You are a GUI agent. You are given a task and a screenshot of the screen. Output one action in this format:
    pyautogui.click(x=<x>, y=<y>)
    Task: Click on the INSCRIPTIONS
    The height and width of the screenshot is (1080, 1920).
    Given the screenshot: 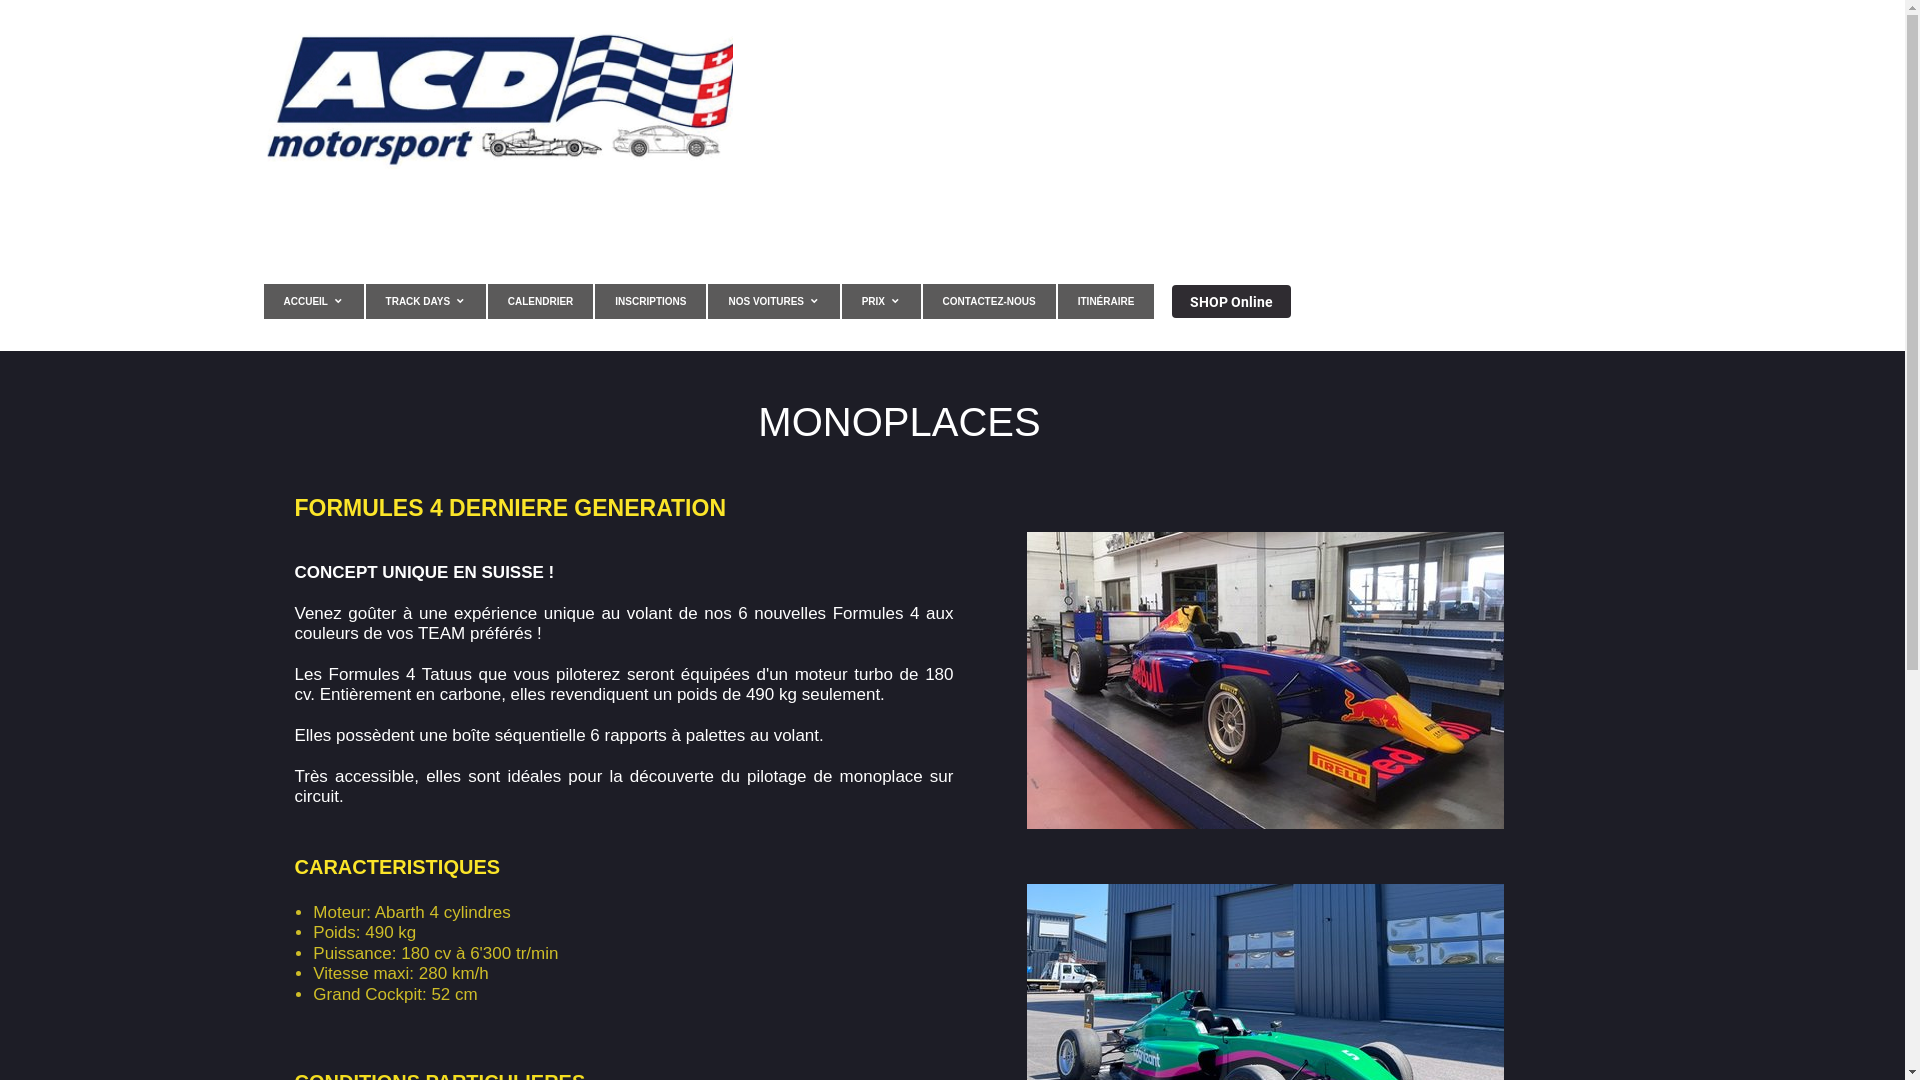 What is the action you would take?
    pyautogui.click(x=650, y=302)
    